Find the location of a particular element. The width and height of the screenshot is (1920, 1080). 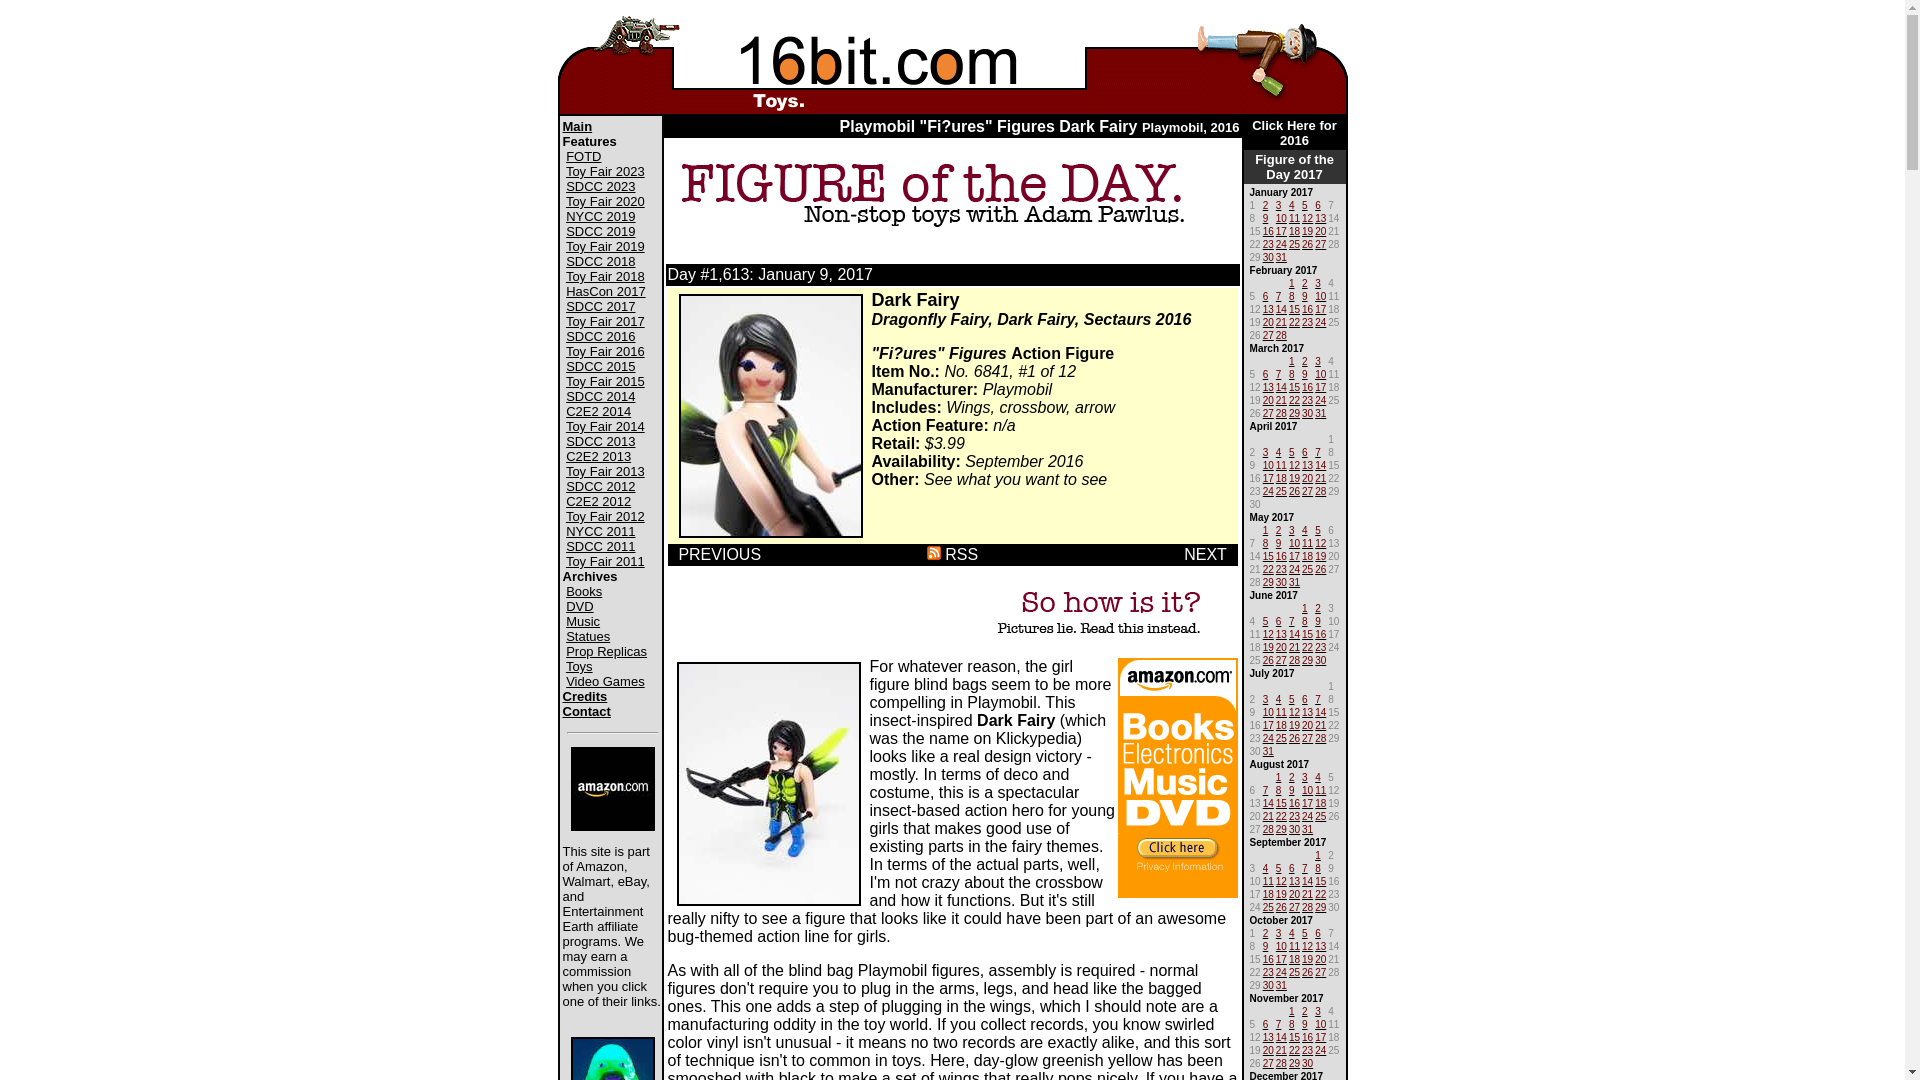

Books is located at coordinates (584, 592).